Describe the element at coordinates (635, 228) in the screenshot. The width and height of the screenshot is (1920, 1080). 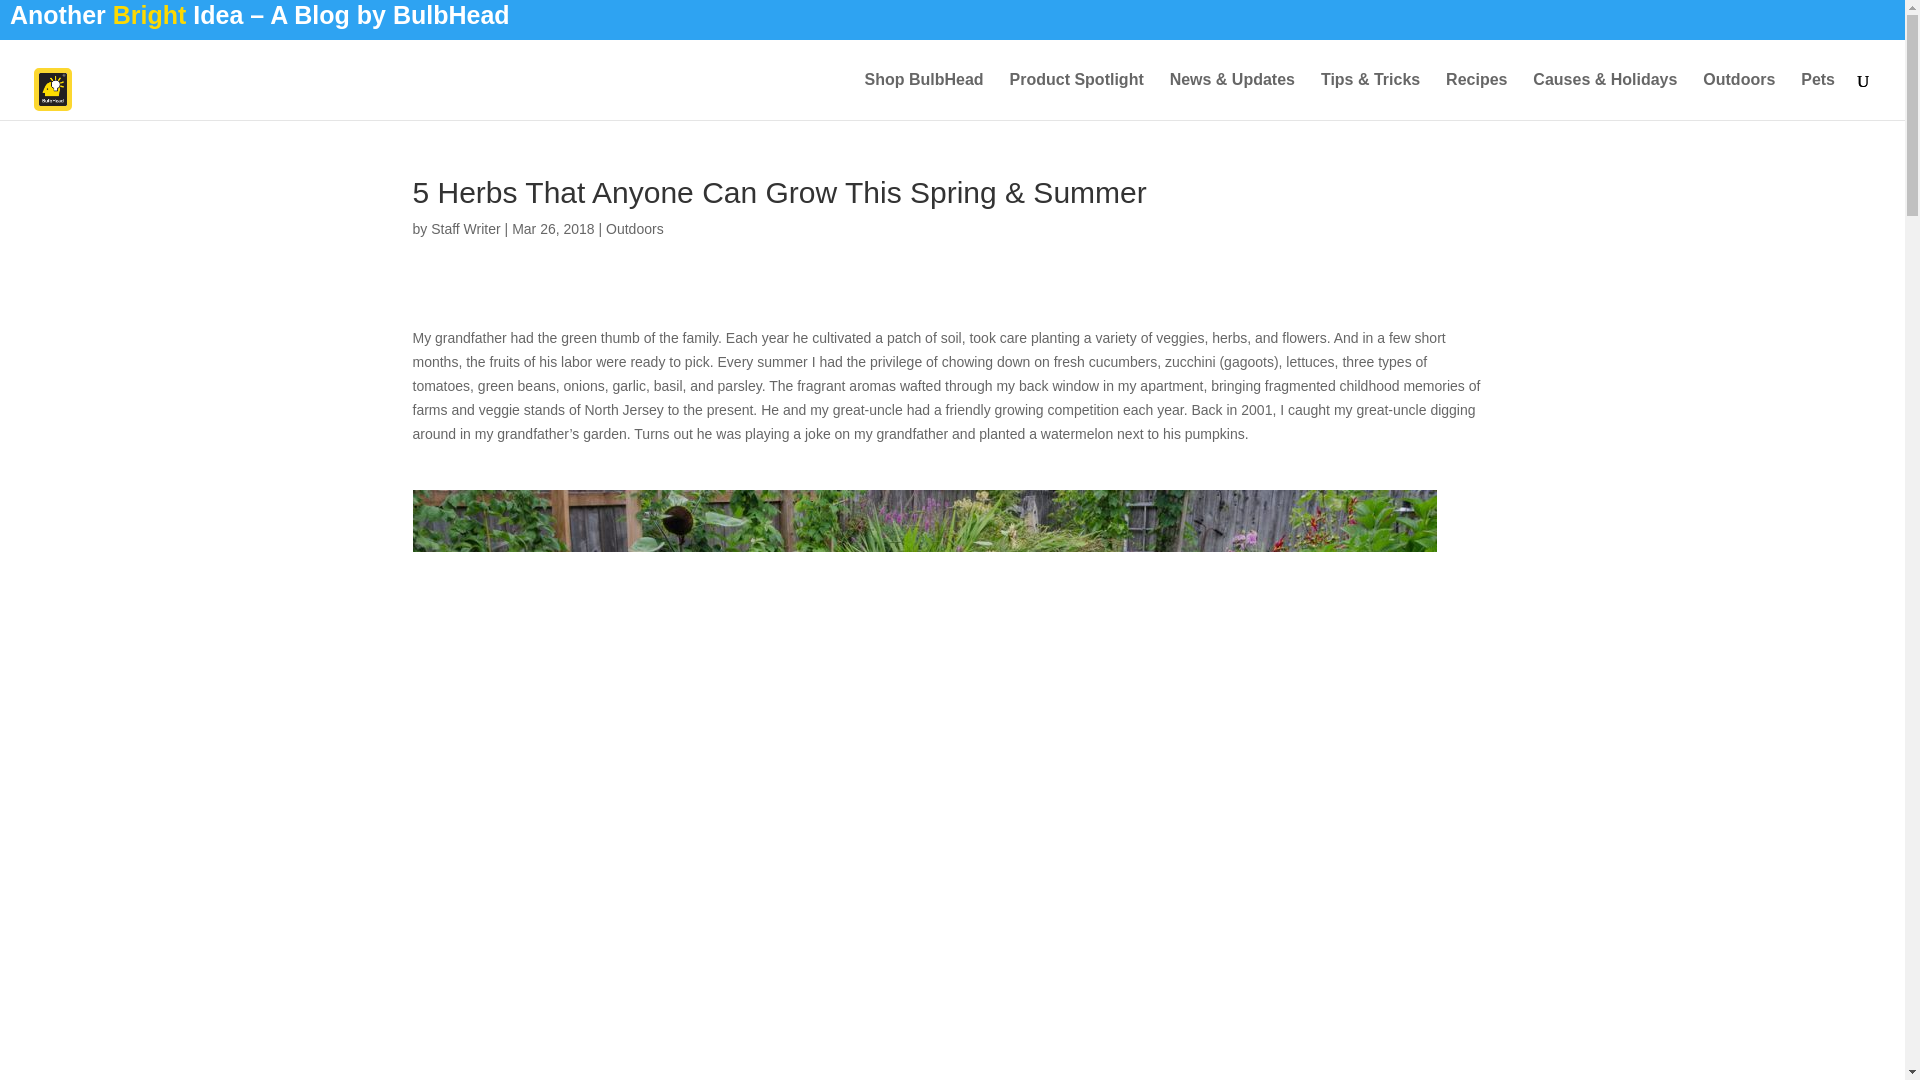
I see `Outdoors` at that location.